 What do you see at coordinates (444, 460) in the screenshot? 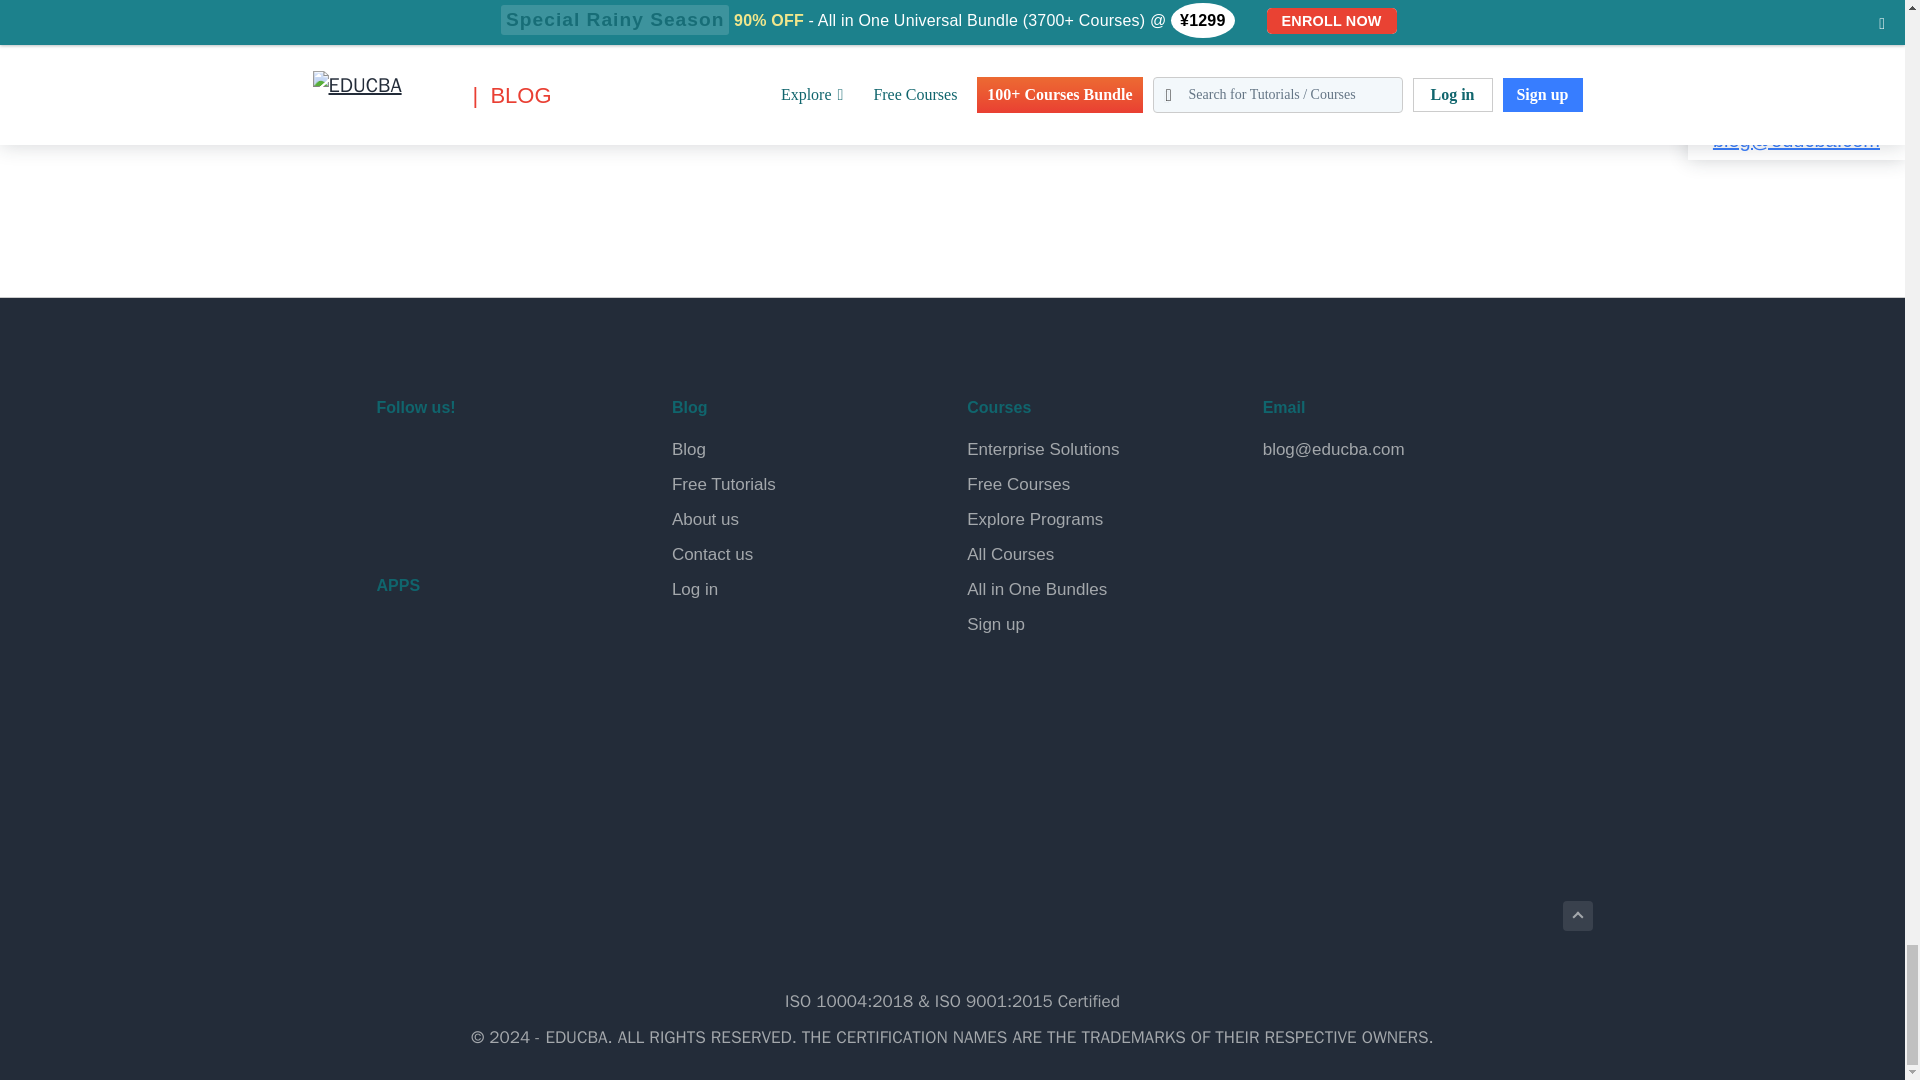
I see `EDUCBA Twitter` at bounding box center [444, 460].